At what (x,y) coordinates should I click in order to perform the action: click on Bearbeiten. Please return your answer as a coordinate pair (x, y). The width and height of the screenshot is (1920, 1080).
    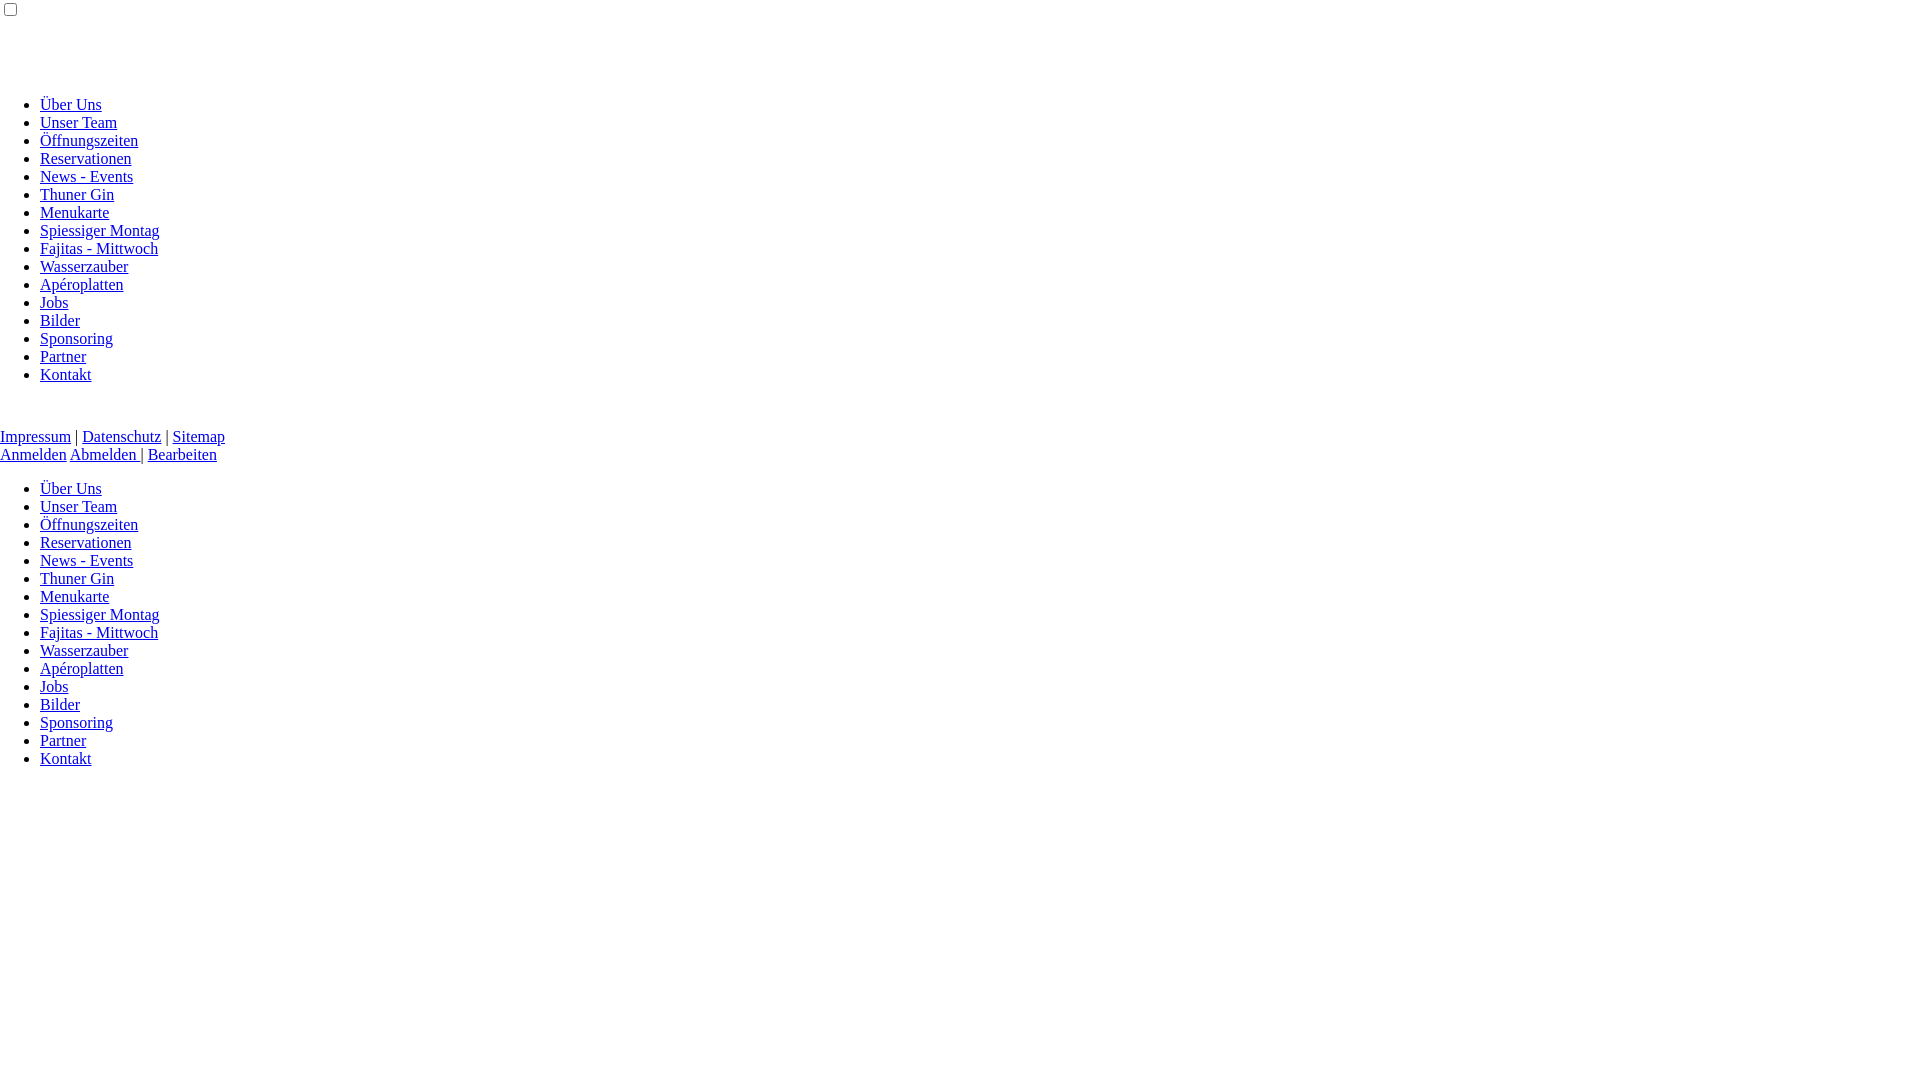
    Looking at the image, I should click on (182, 454).